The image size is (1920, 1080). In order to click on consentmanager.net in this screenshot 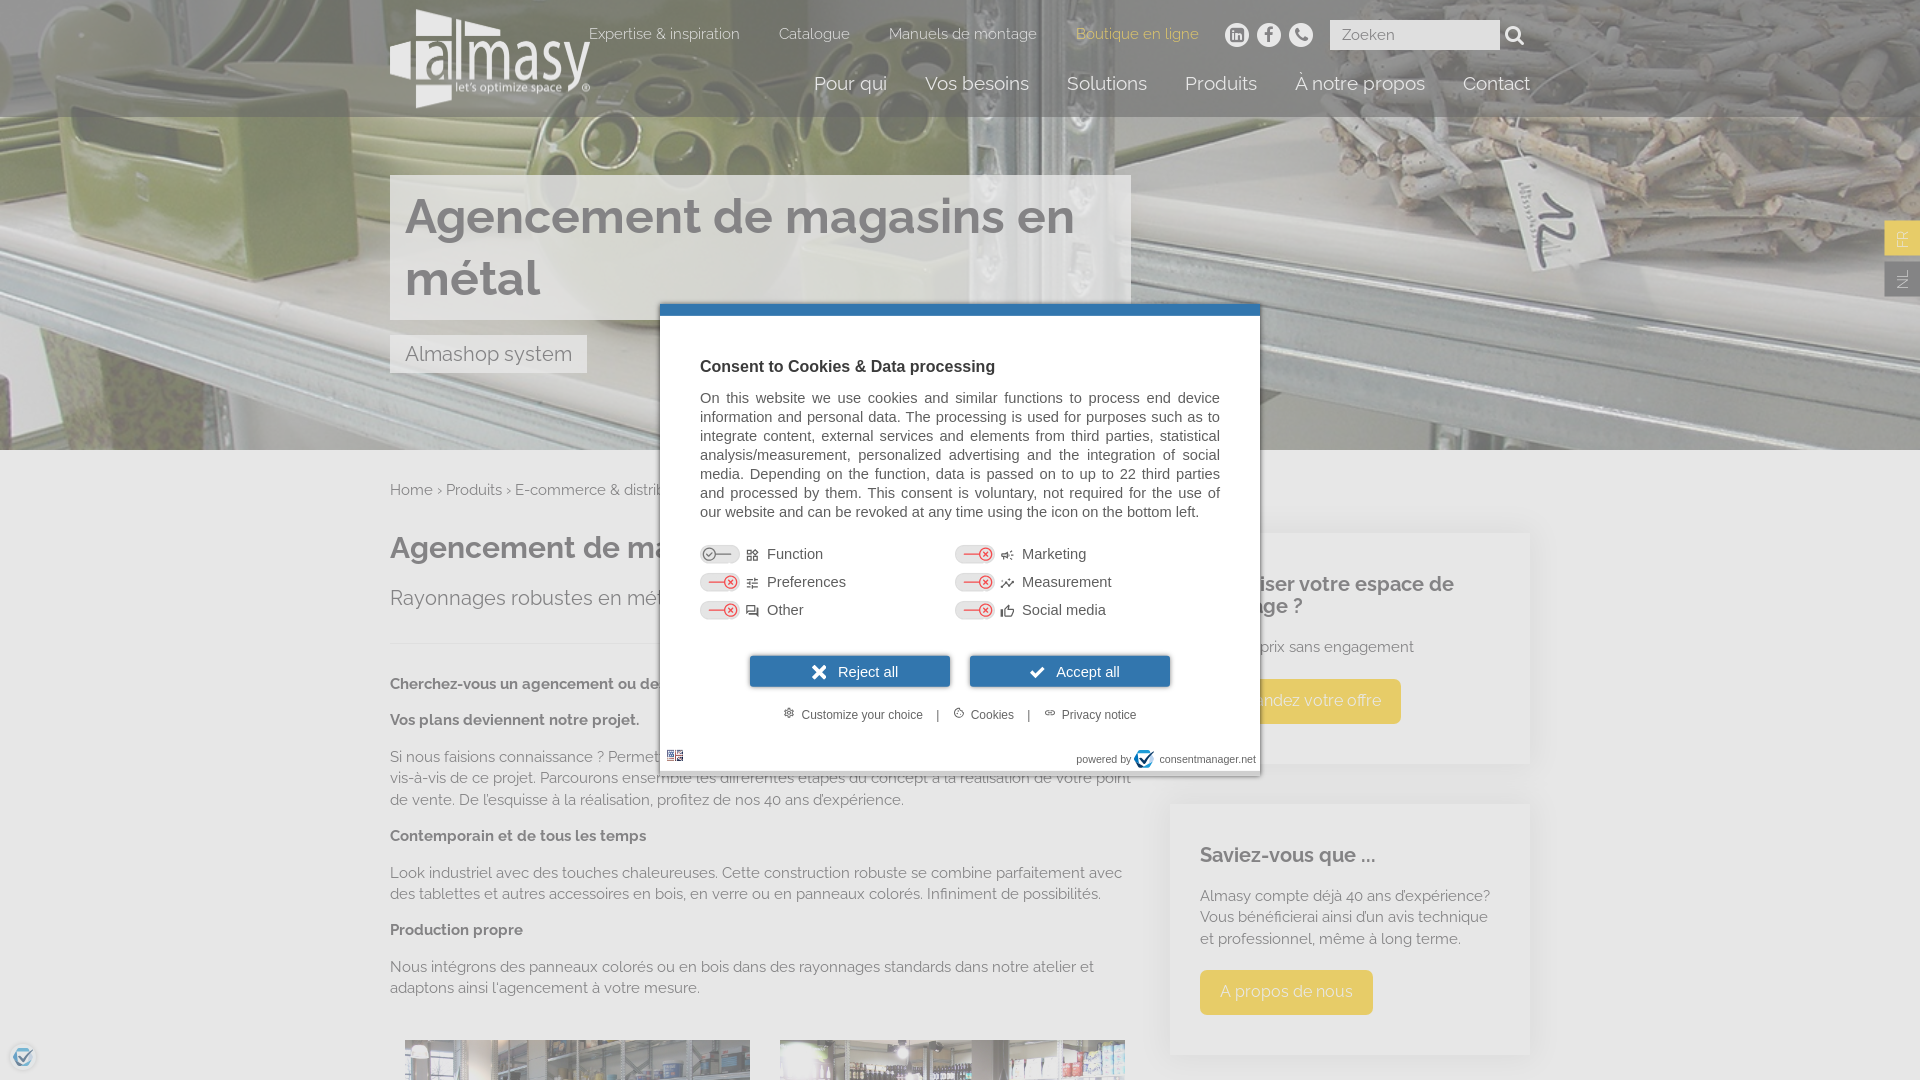, I will do `click(1195, 759)`.